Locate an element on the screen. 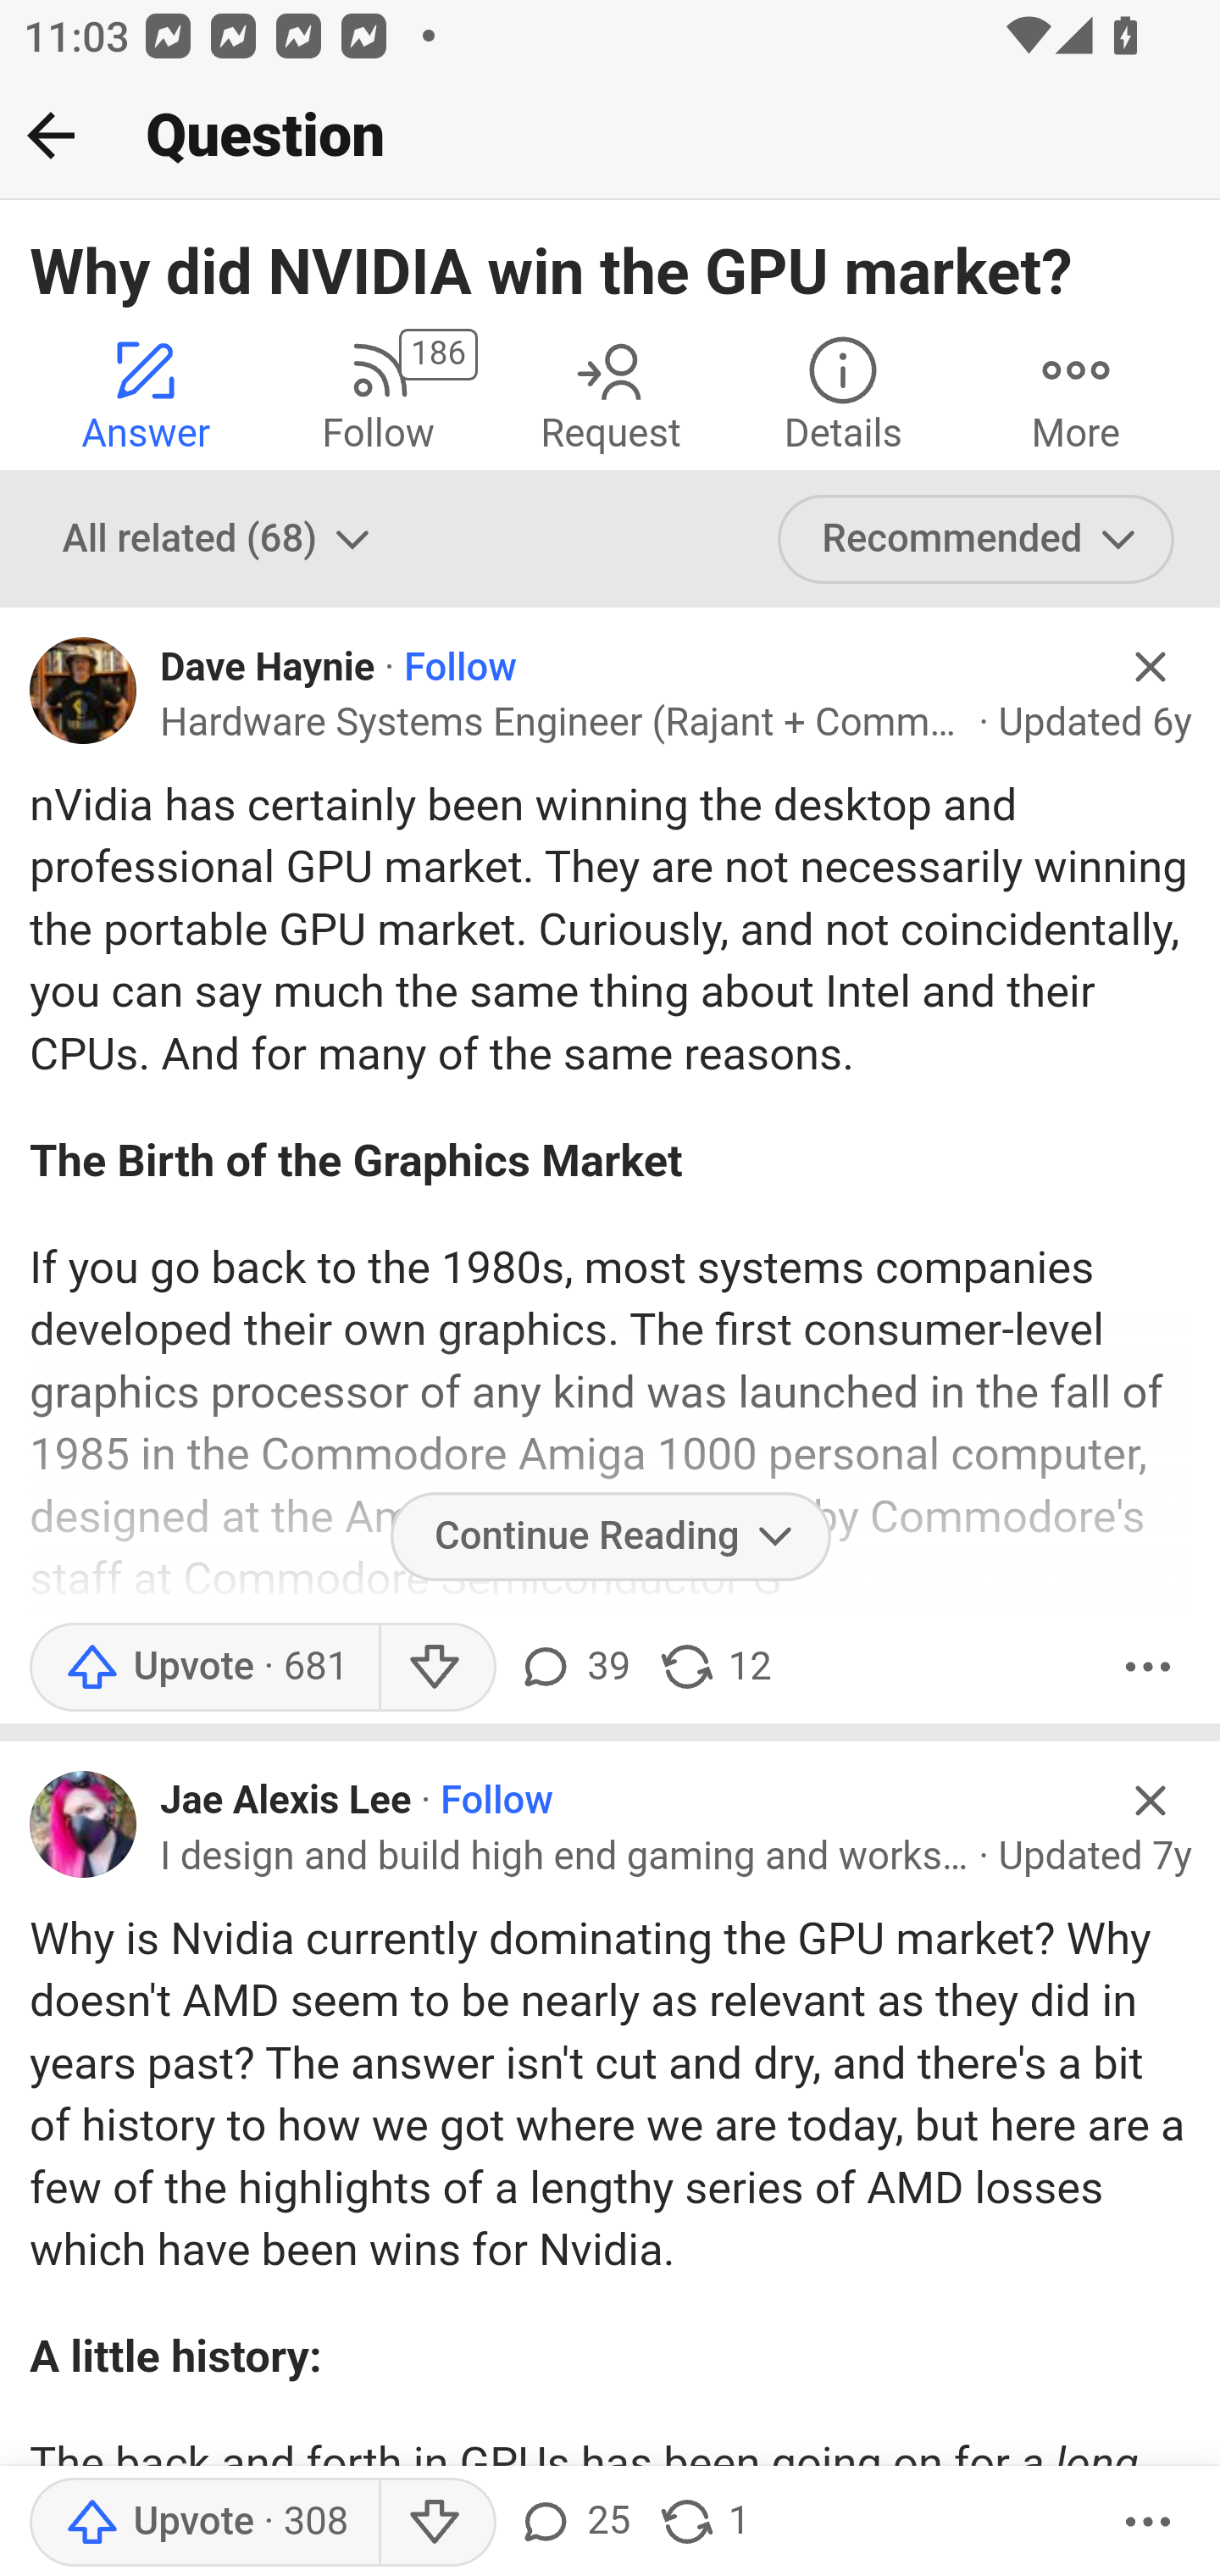  All related (68) is located at coordinates (219, 538).